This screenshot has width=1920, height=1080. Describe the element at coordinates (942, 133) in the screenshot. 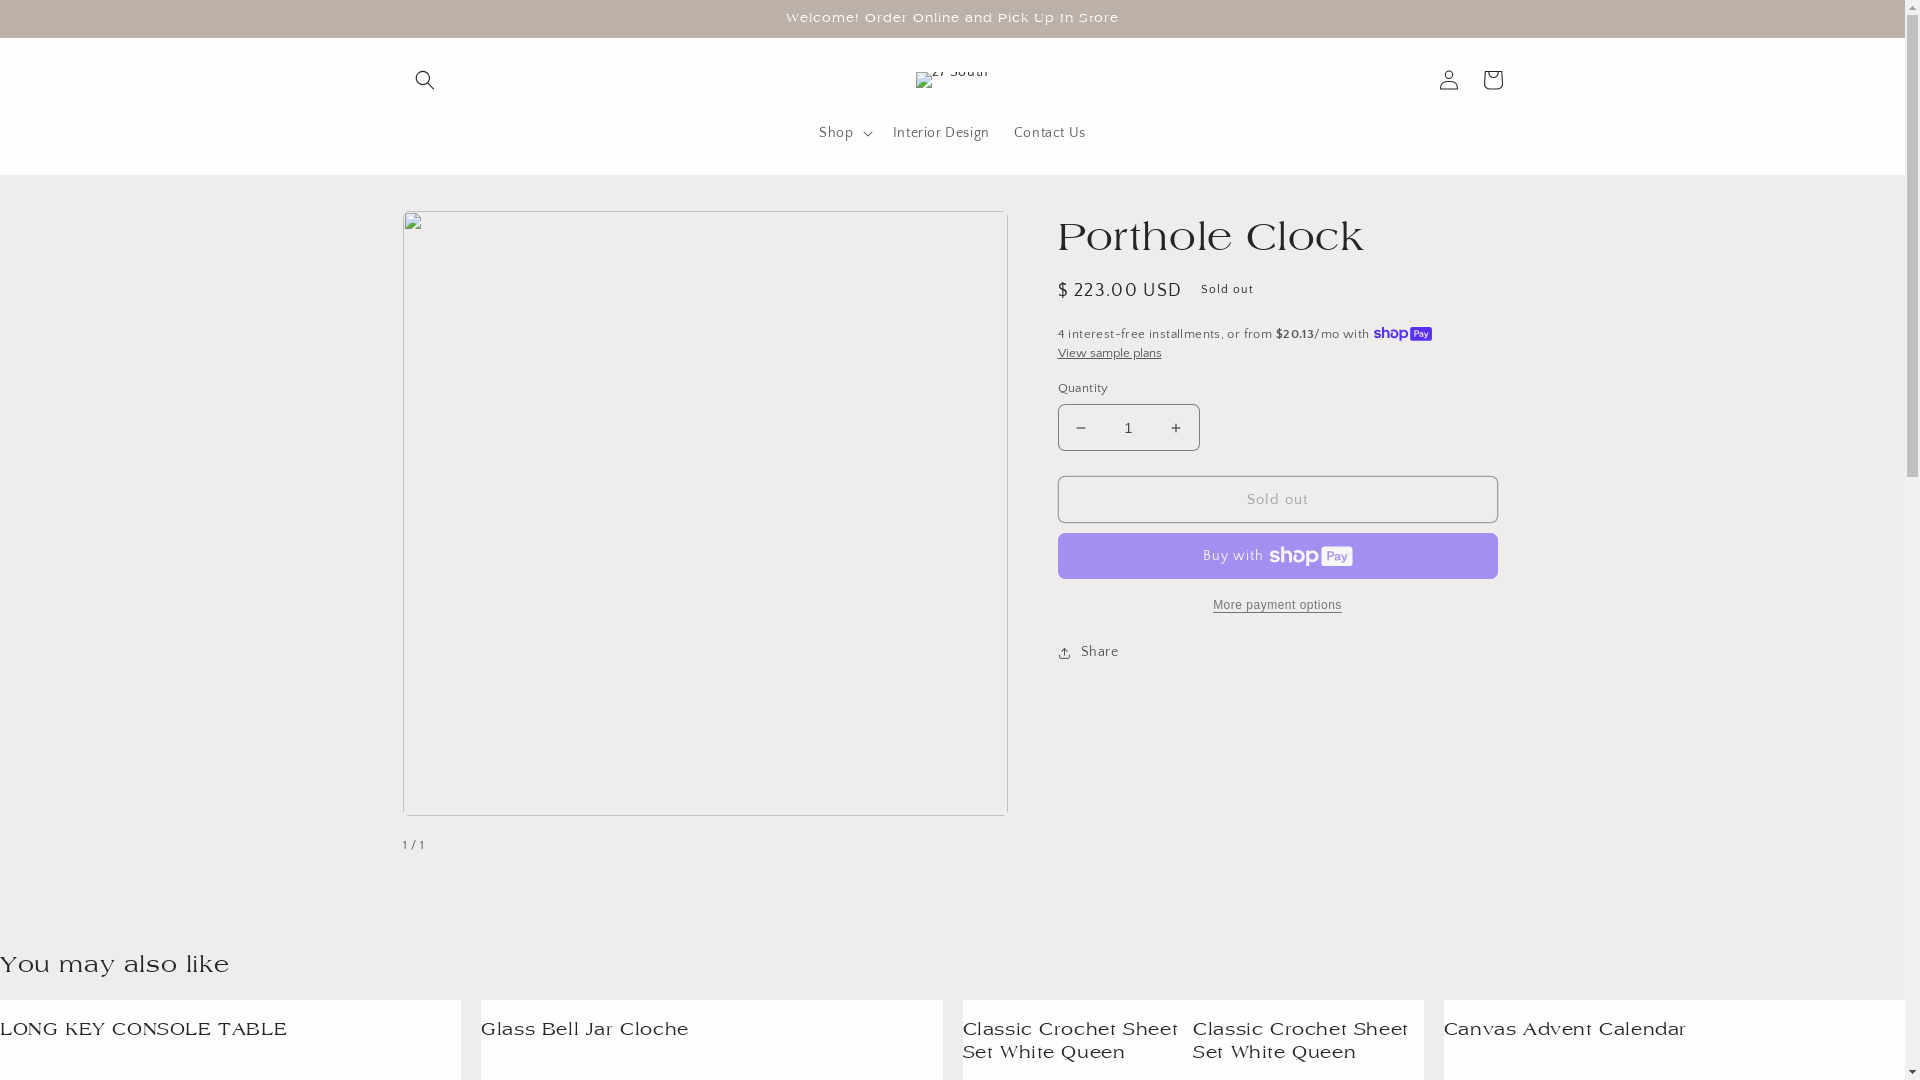

I see `Interior Design` at that location.